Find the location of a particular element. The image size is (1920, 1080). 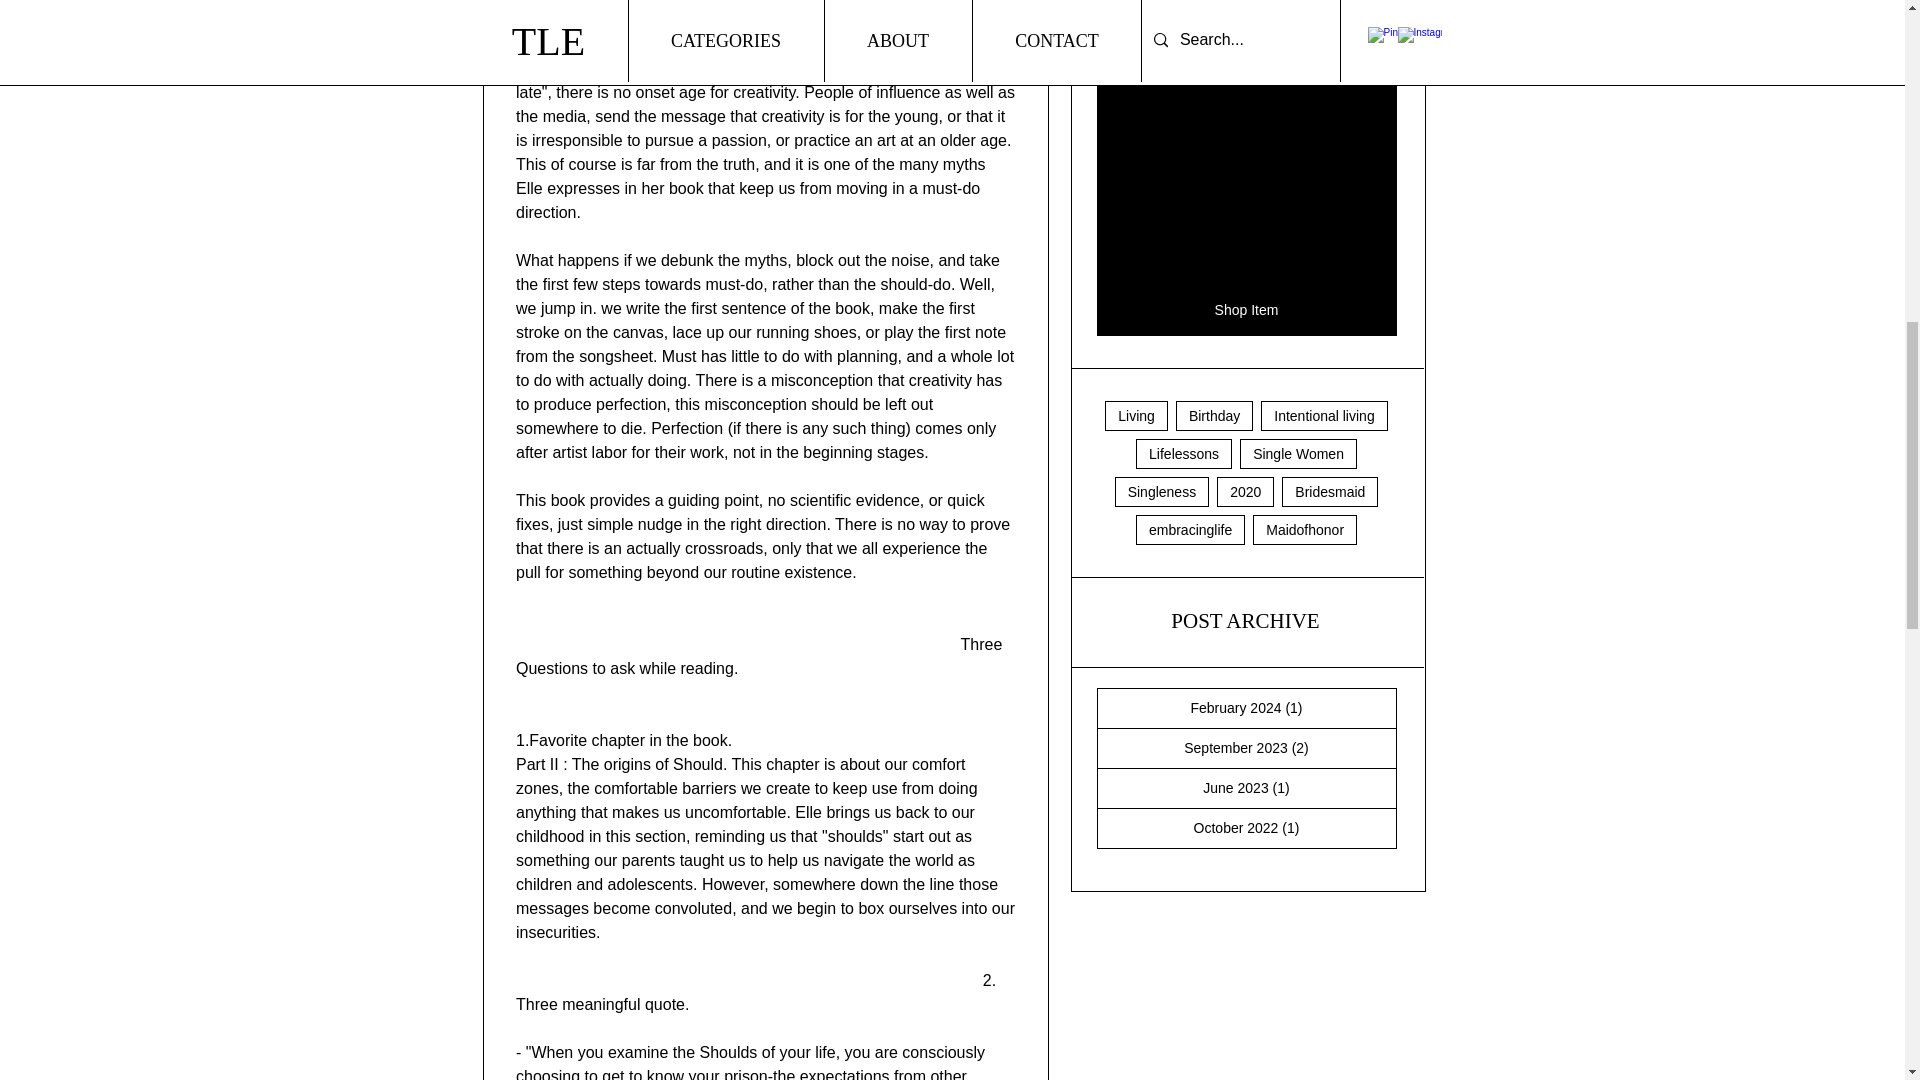

Lifelessons is located at coordinates (1184, 453).